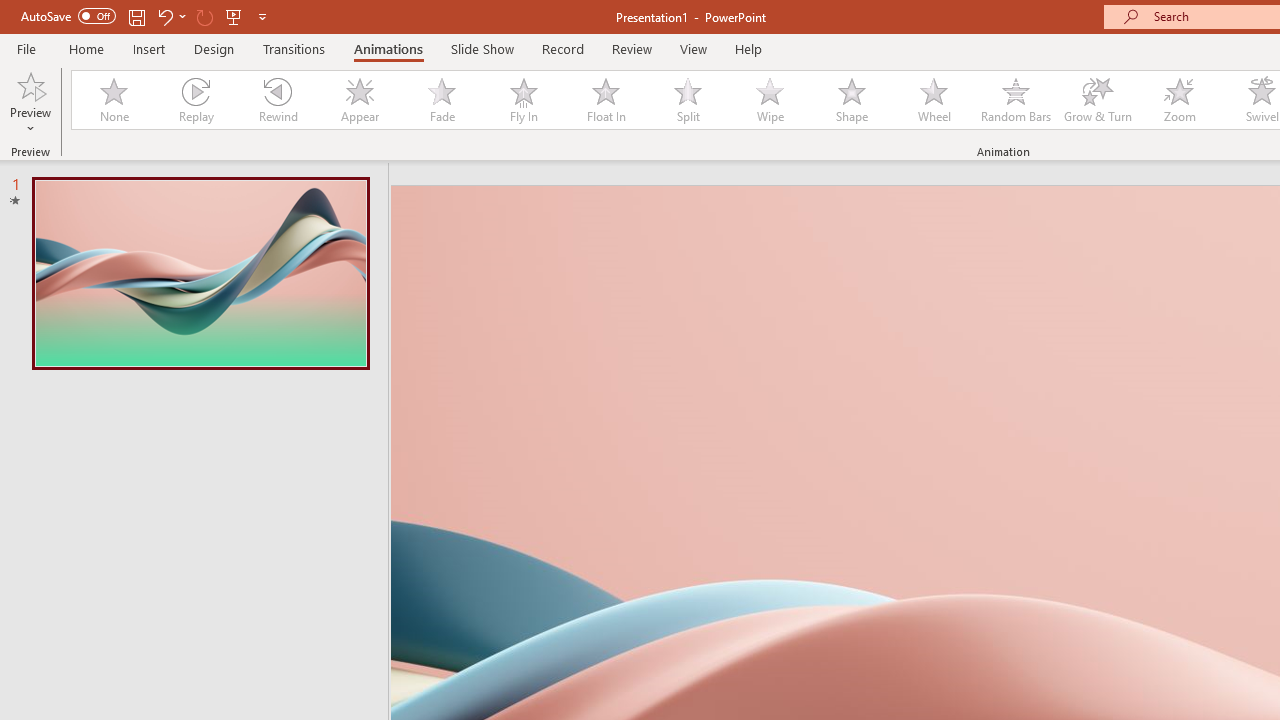 This screenshot has width=1280, height=720. Describe the element at coordinates (359, 100) in the screenshot. I see `Appear` at that location.